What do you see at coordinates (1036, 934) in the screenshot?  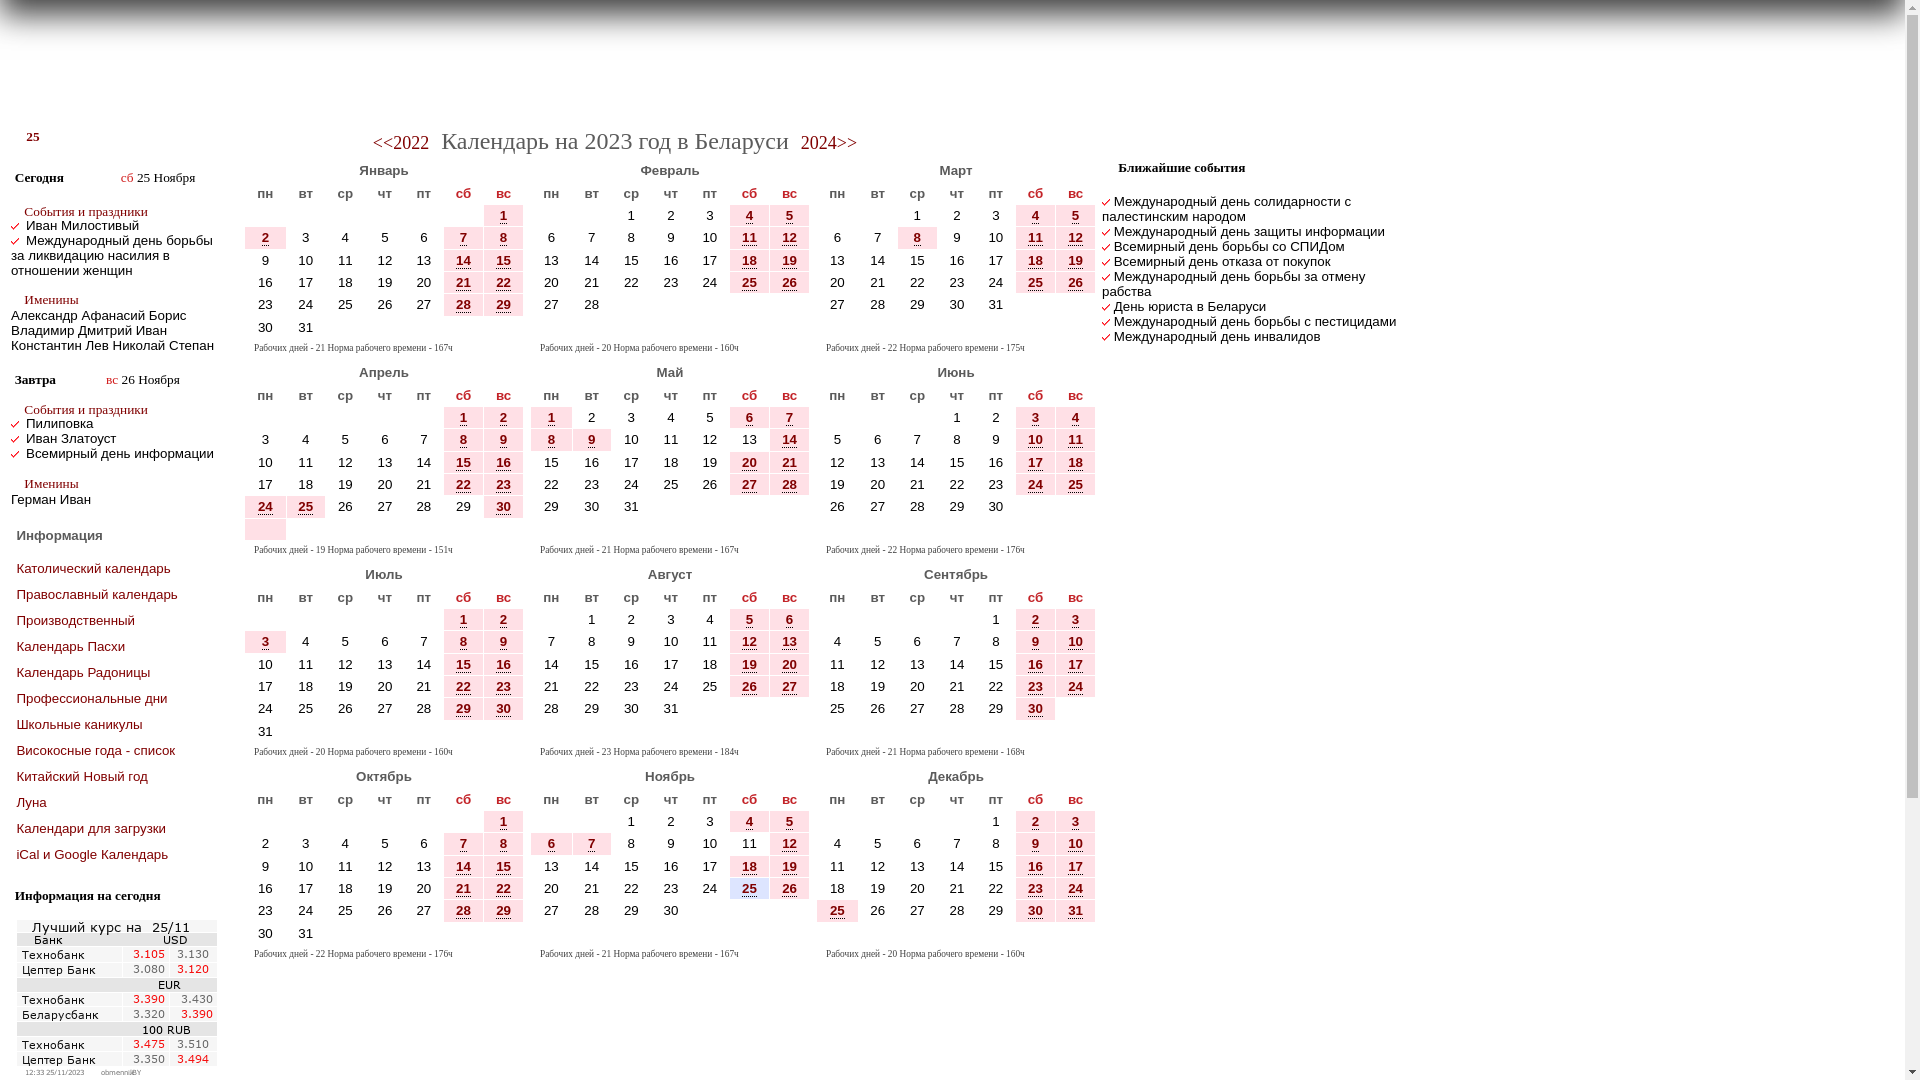 I see ` ` at bounding box center [1036, 934].